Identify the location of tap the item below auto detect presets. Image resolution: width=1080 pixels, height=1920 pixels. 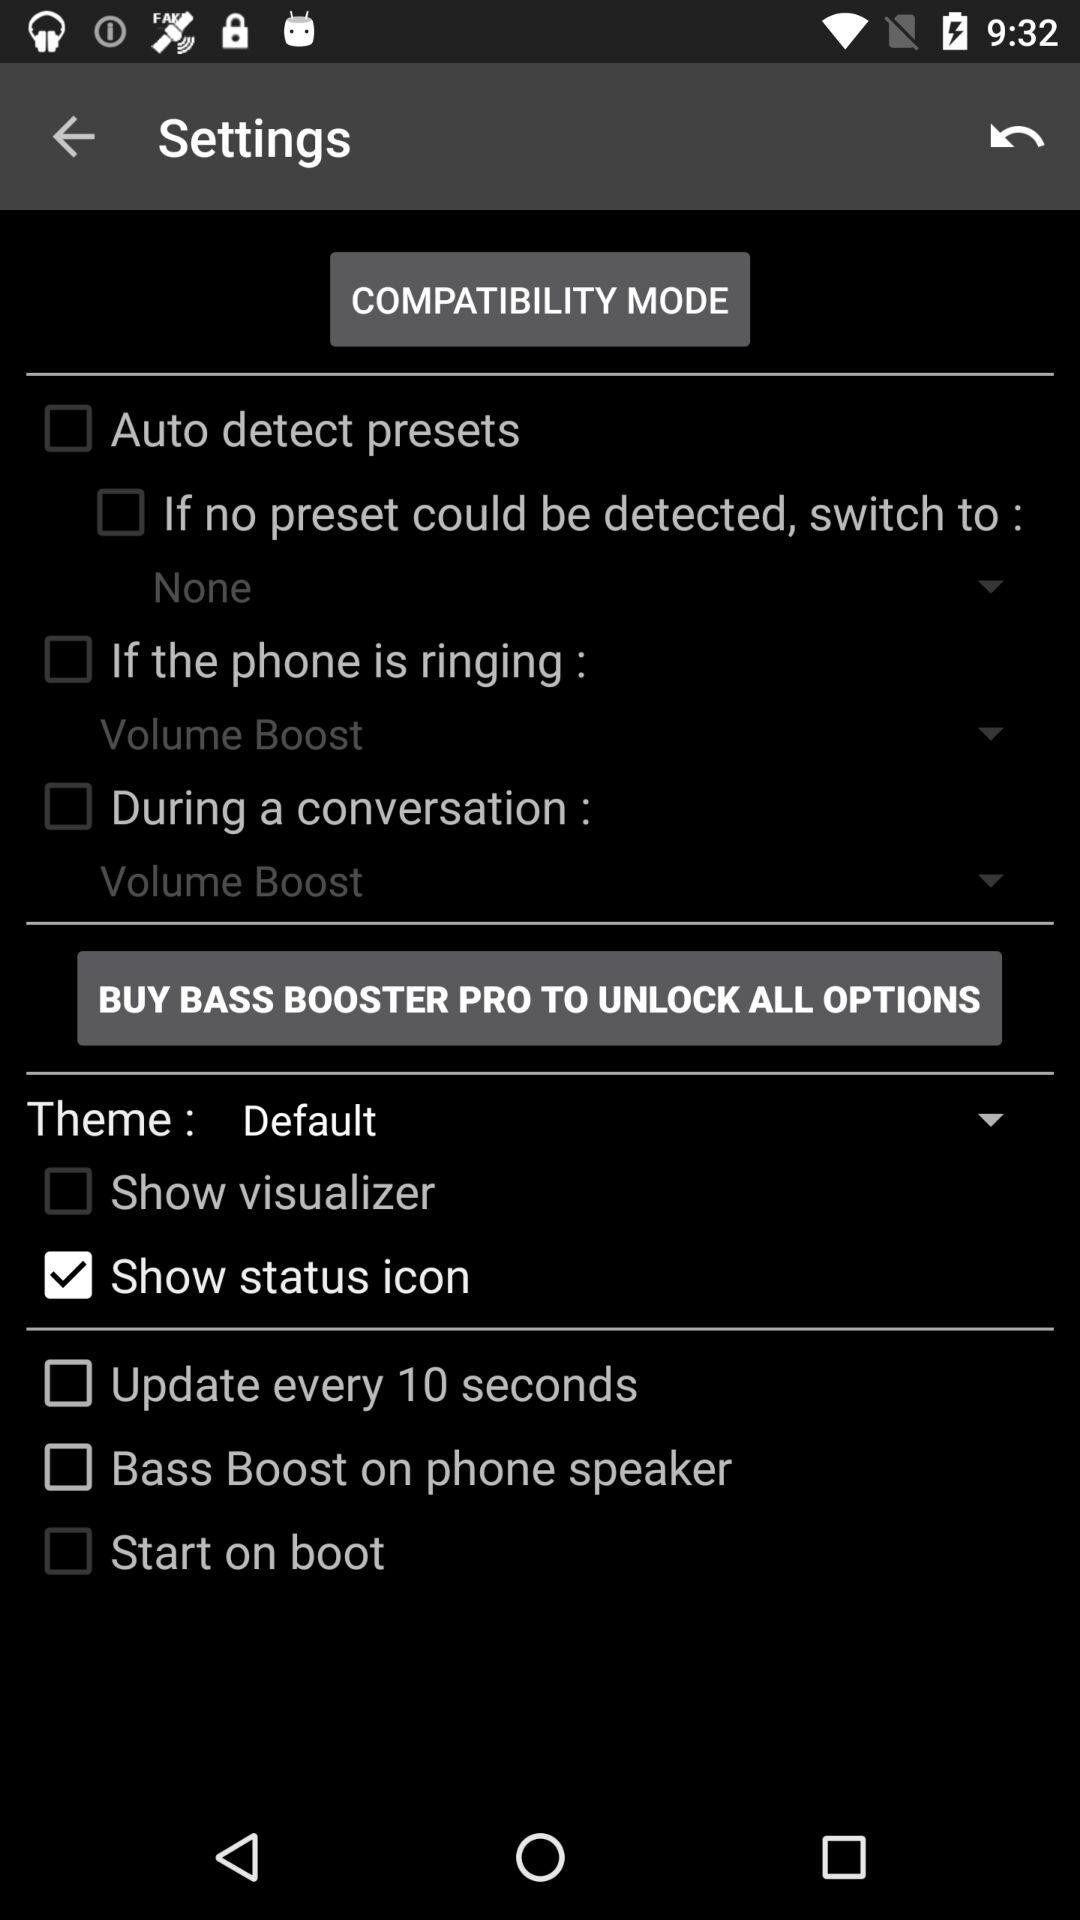
(550, 512).